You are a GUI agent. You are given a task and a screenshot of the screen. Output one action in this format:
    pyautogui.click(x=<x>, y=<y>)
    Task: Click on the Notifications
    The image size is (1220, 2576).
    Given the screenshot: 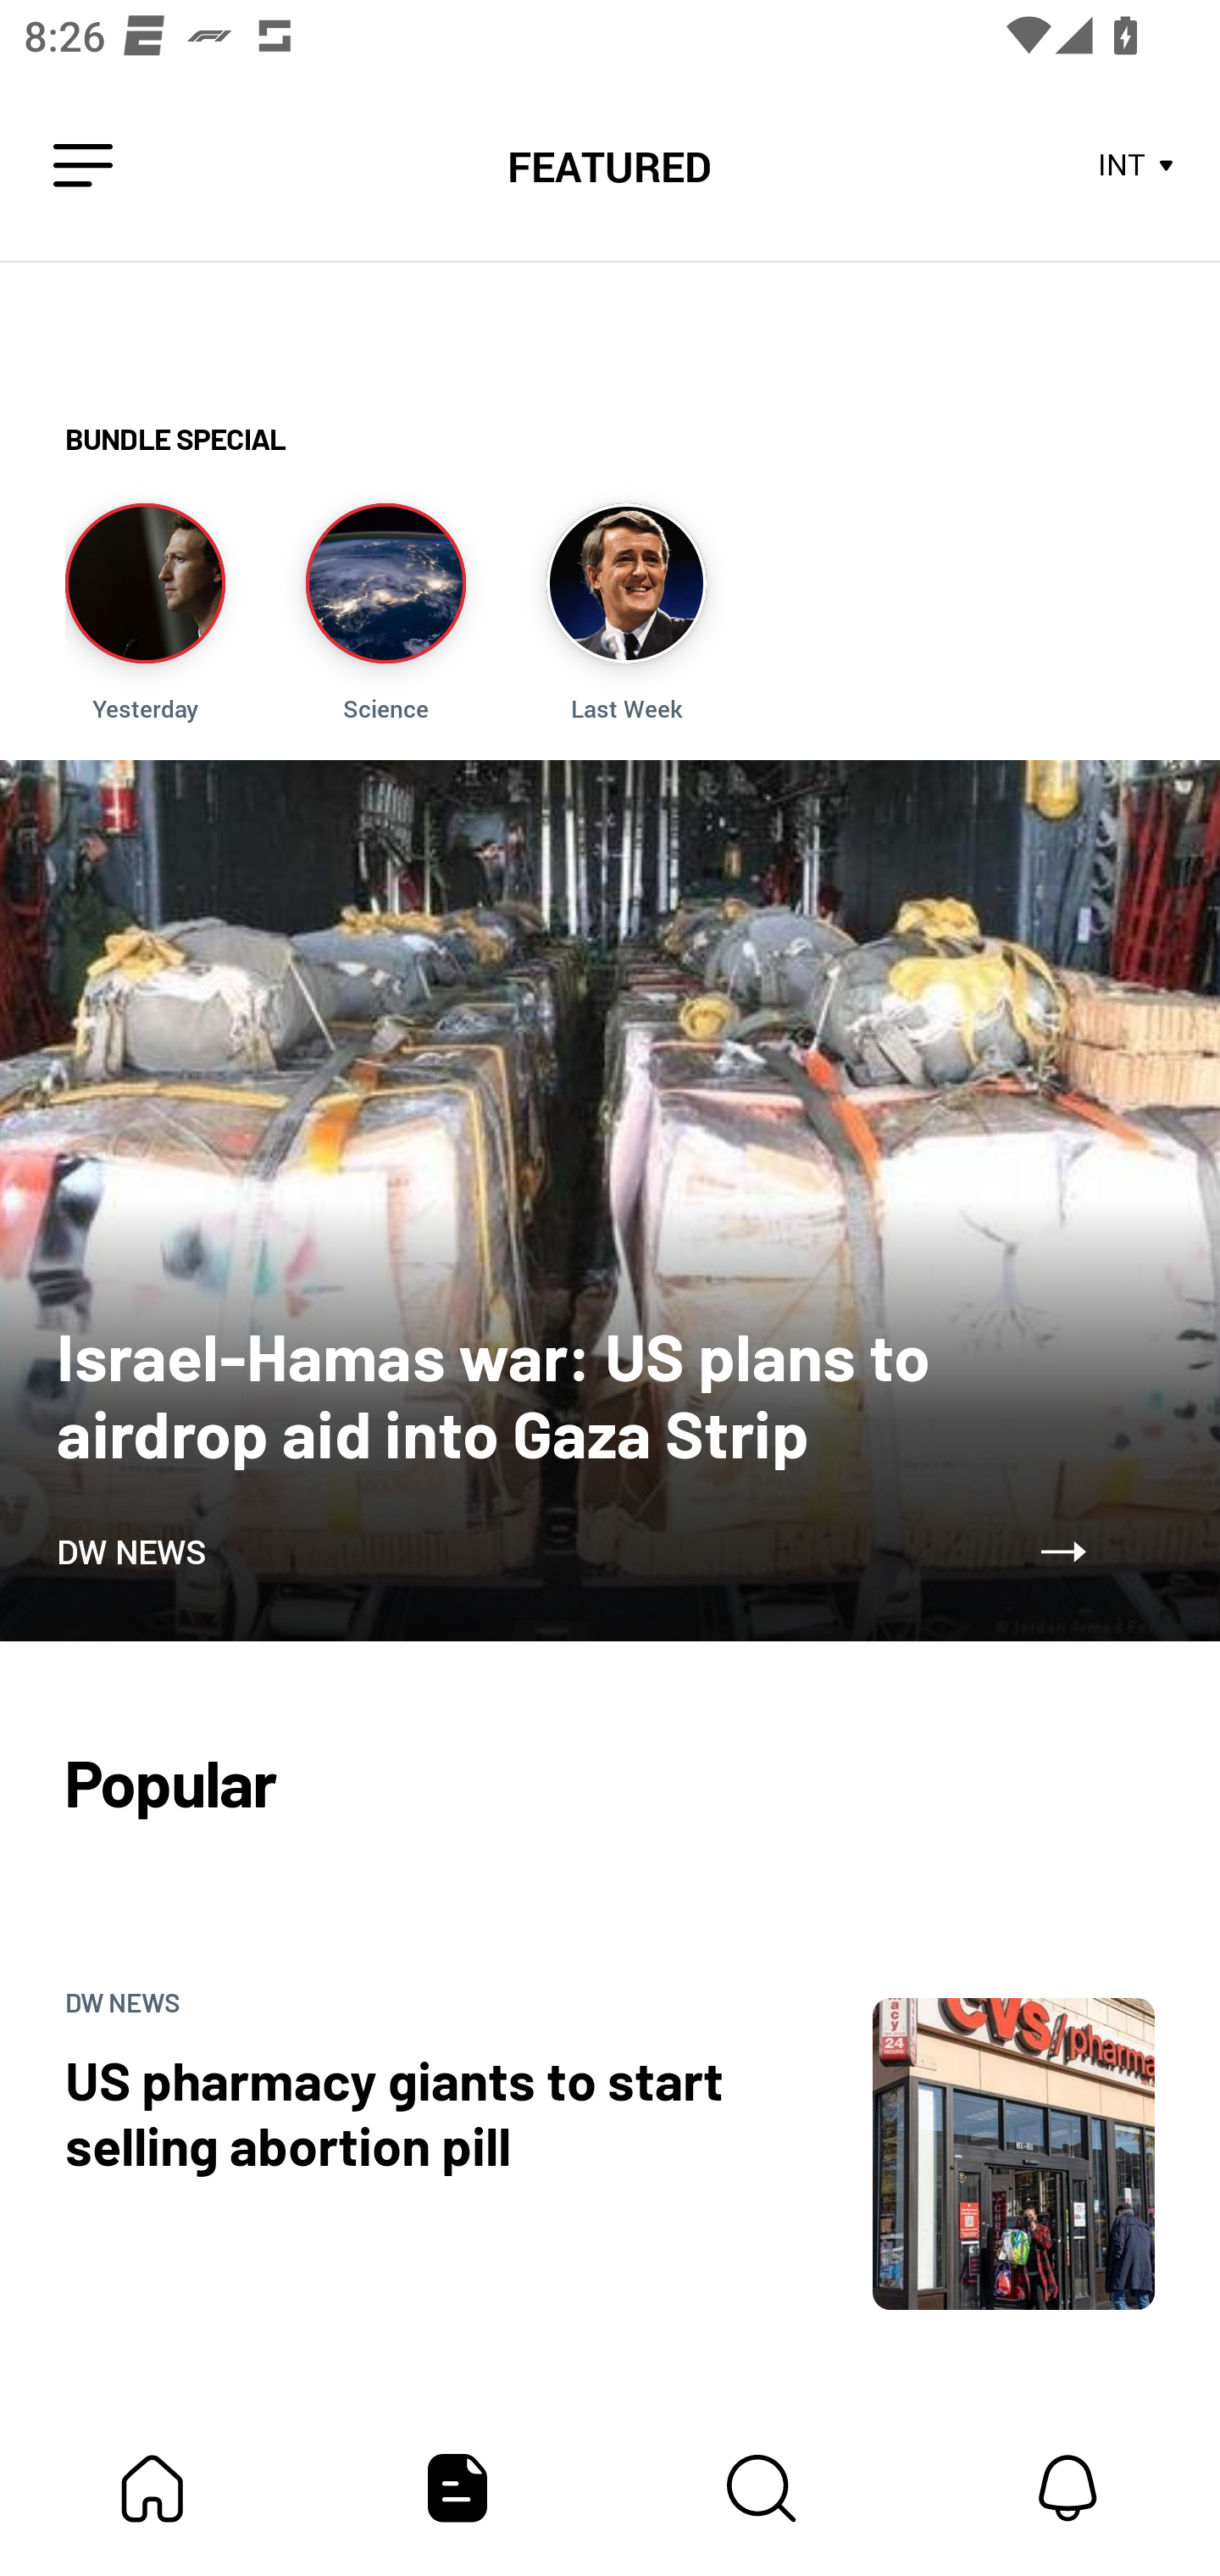 What is the action you would take?
    pyautogui.click(x=1067, y=2488)
    